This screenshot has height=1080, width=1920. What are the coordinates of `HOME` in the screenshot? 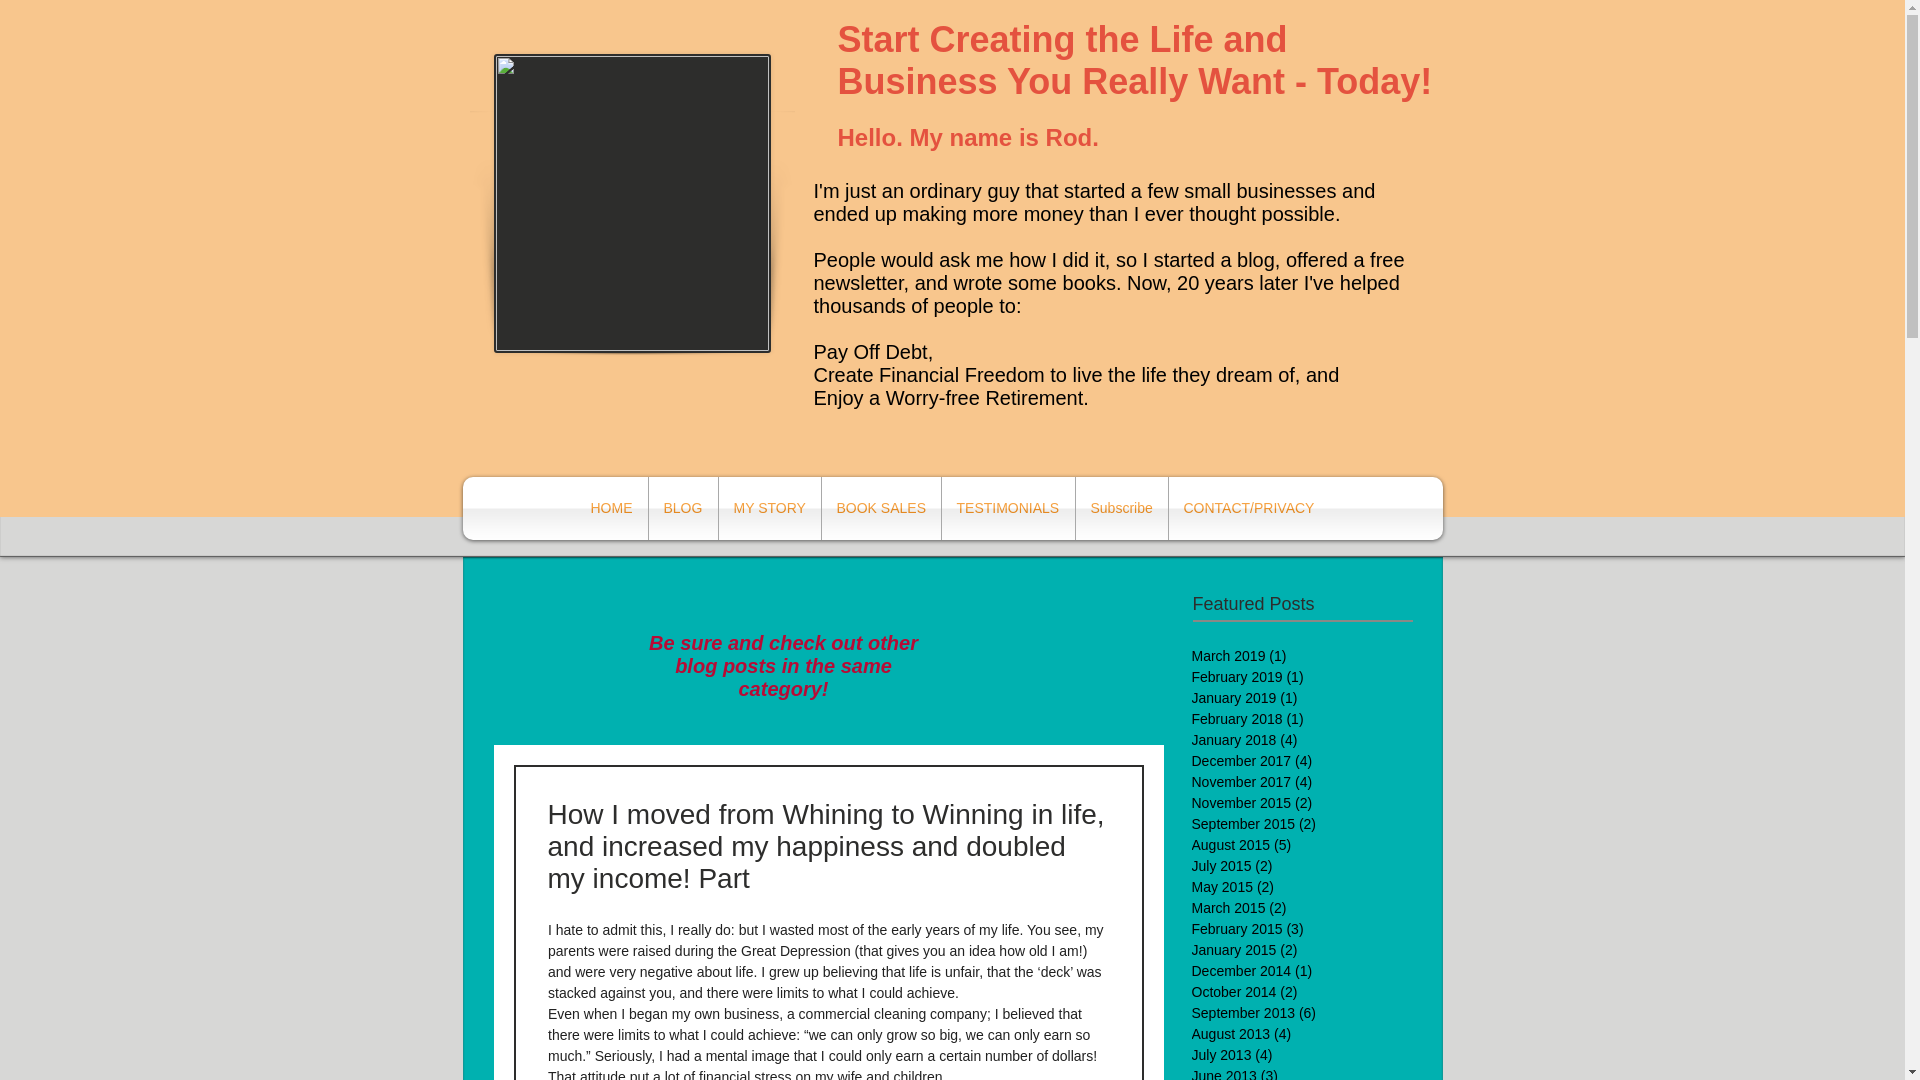 It's located at (612, 508).